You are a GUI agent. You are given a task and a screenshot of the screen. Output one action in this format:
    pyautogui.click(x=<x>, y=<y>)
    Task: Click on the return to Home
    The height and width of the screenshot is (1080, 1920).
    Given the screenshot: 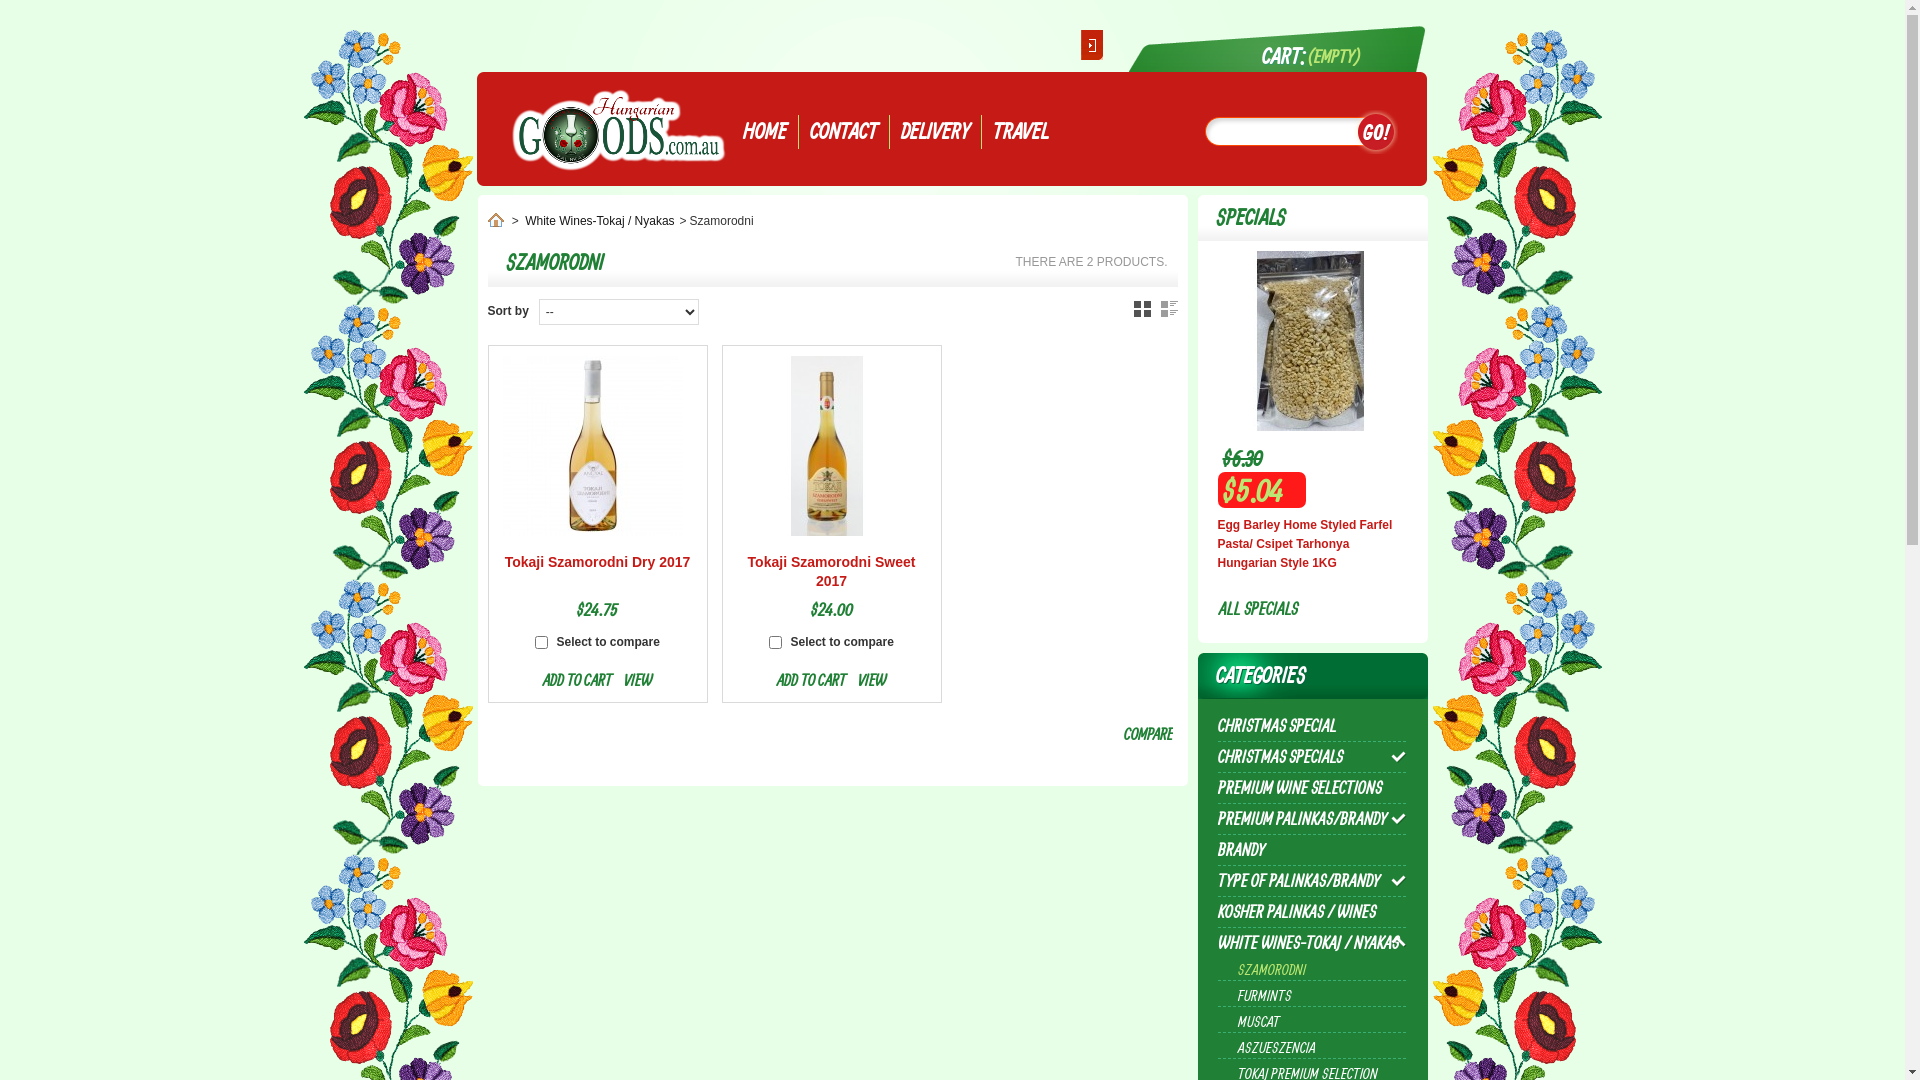 What is the action you would take?
    pyautogui.click(x=496, y=221)
    